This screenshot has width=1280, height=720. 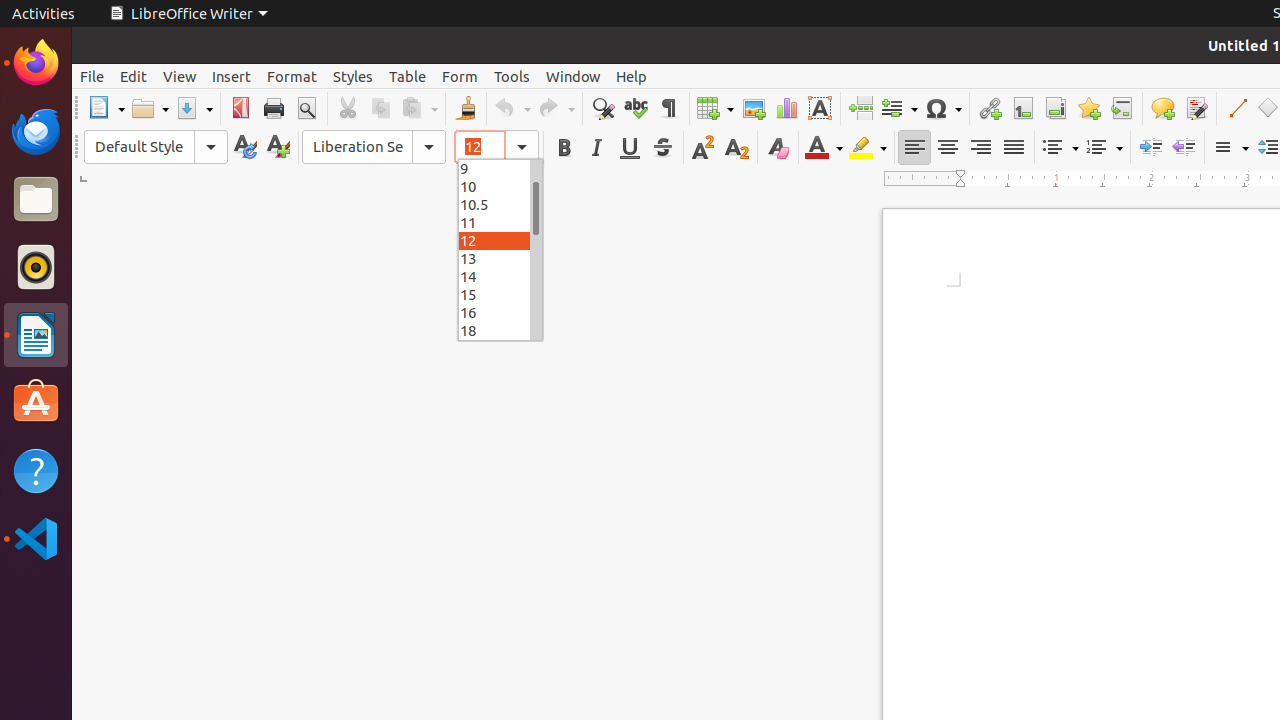 What do you see at coordinates (374, 147) in the screenshot?
I see `Font Name` at bounding box center [374, 147].